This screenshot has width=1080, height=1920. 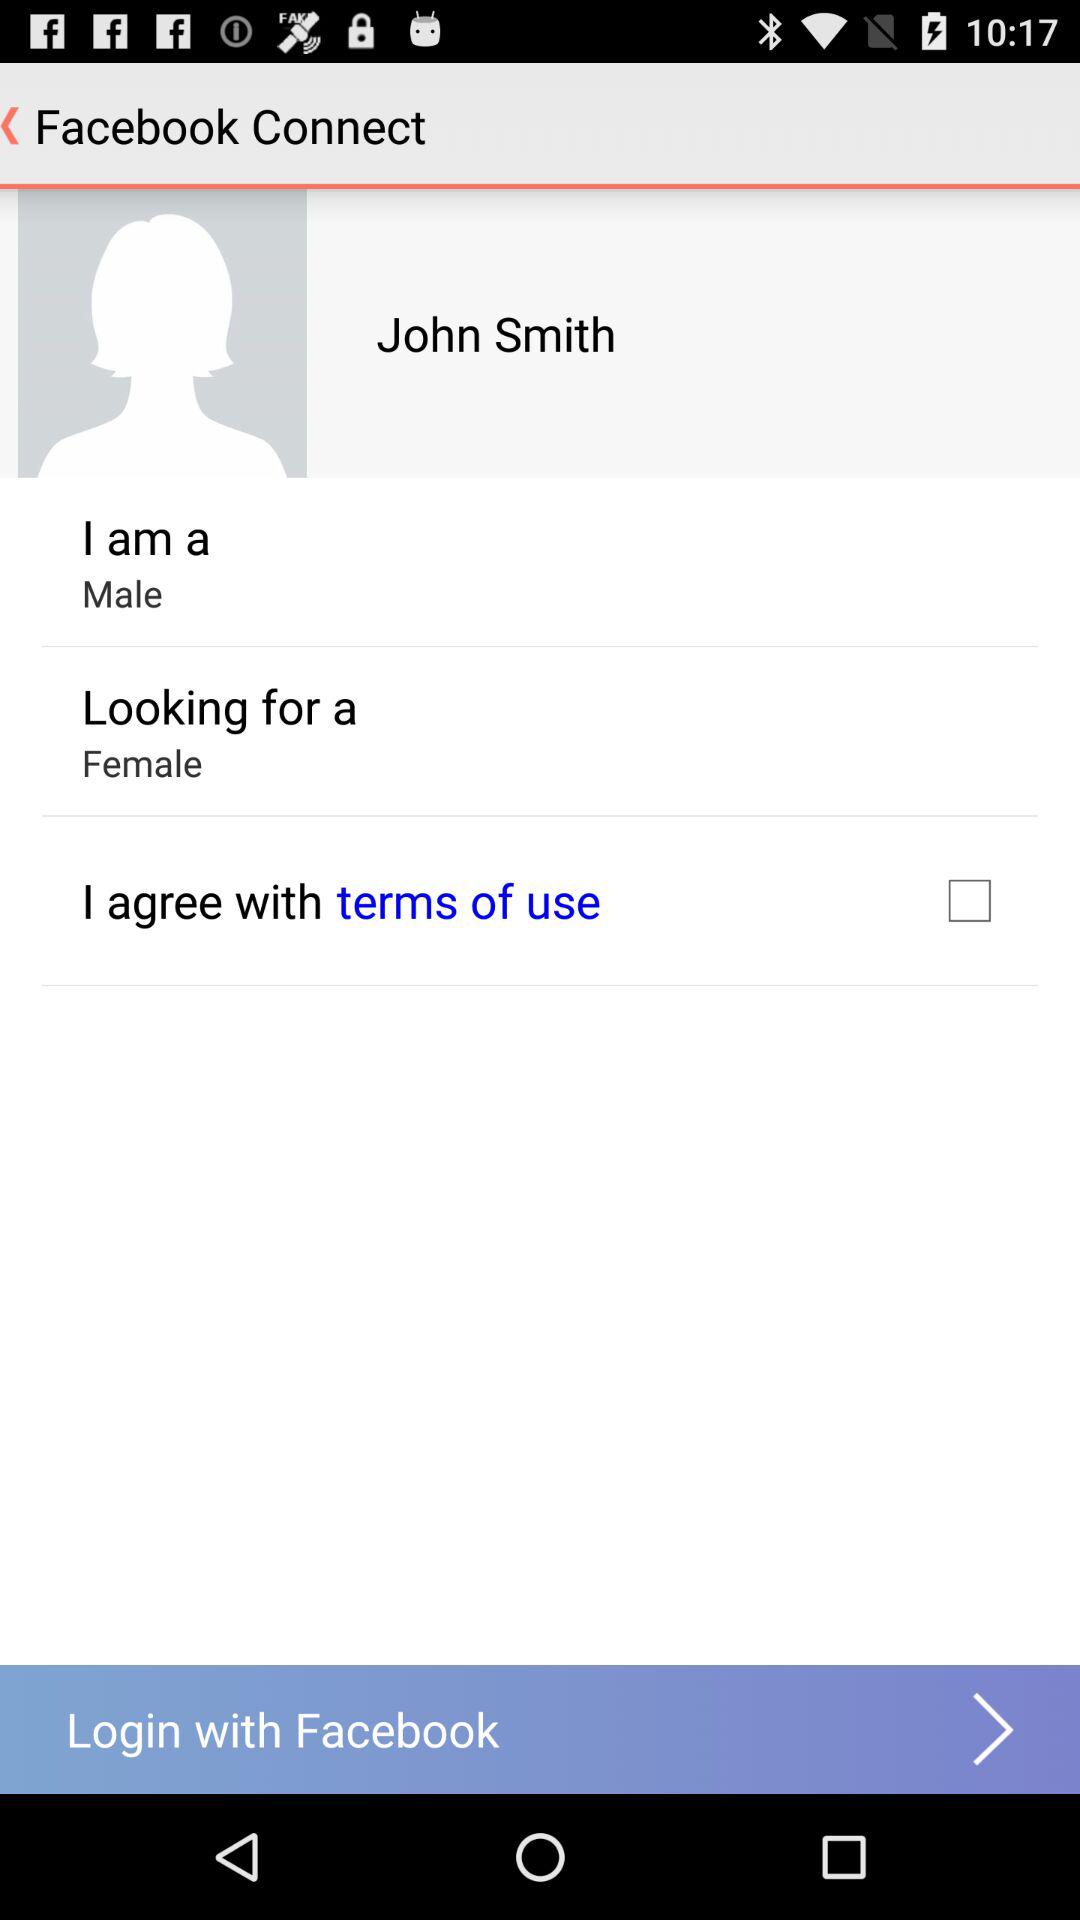 What do you see at coordinates (142, 762) in the screenshot?
I see `press app above the i agree with icon` at bounding box center [142, 762].